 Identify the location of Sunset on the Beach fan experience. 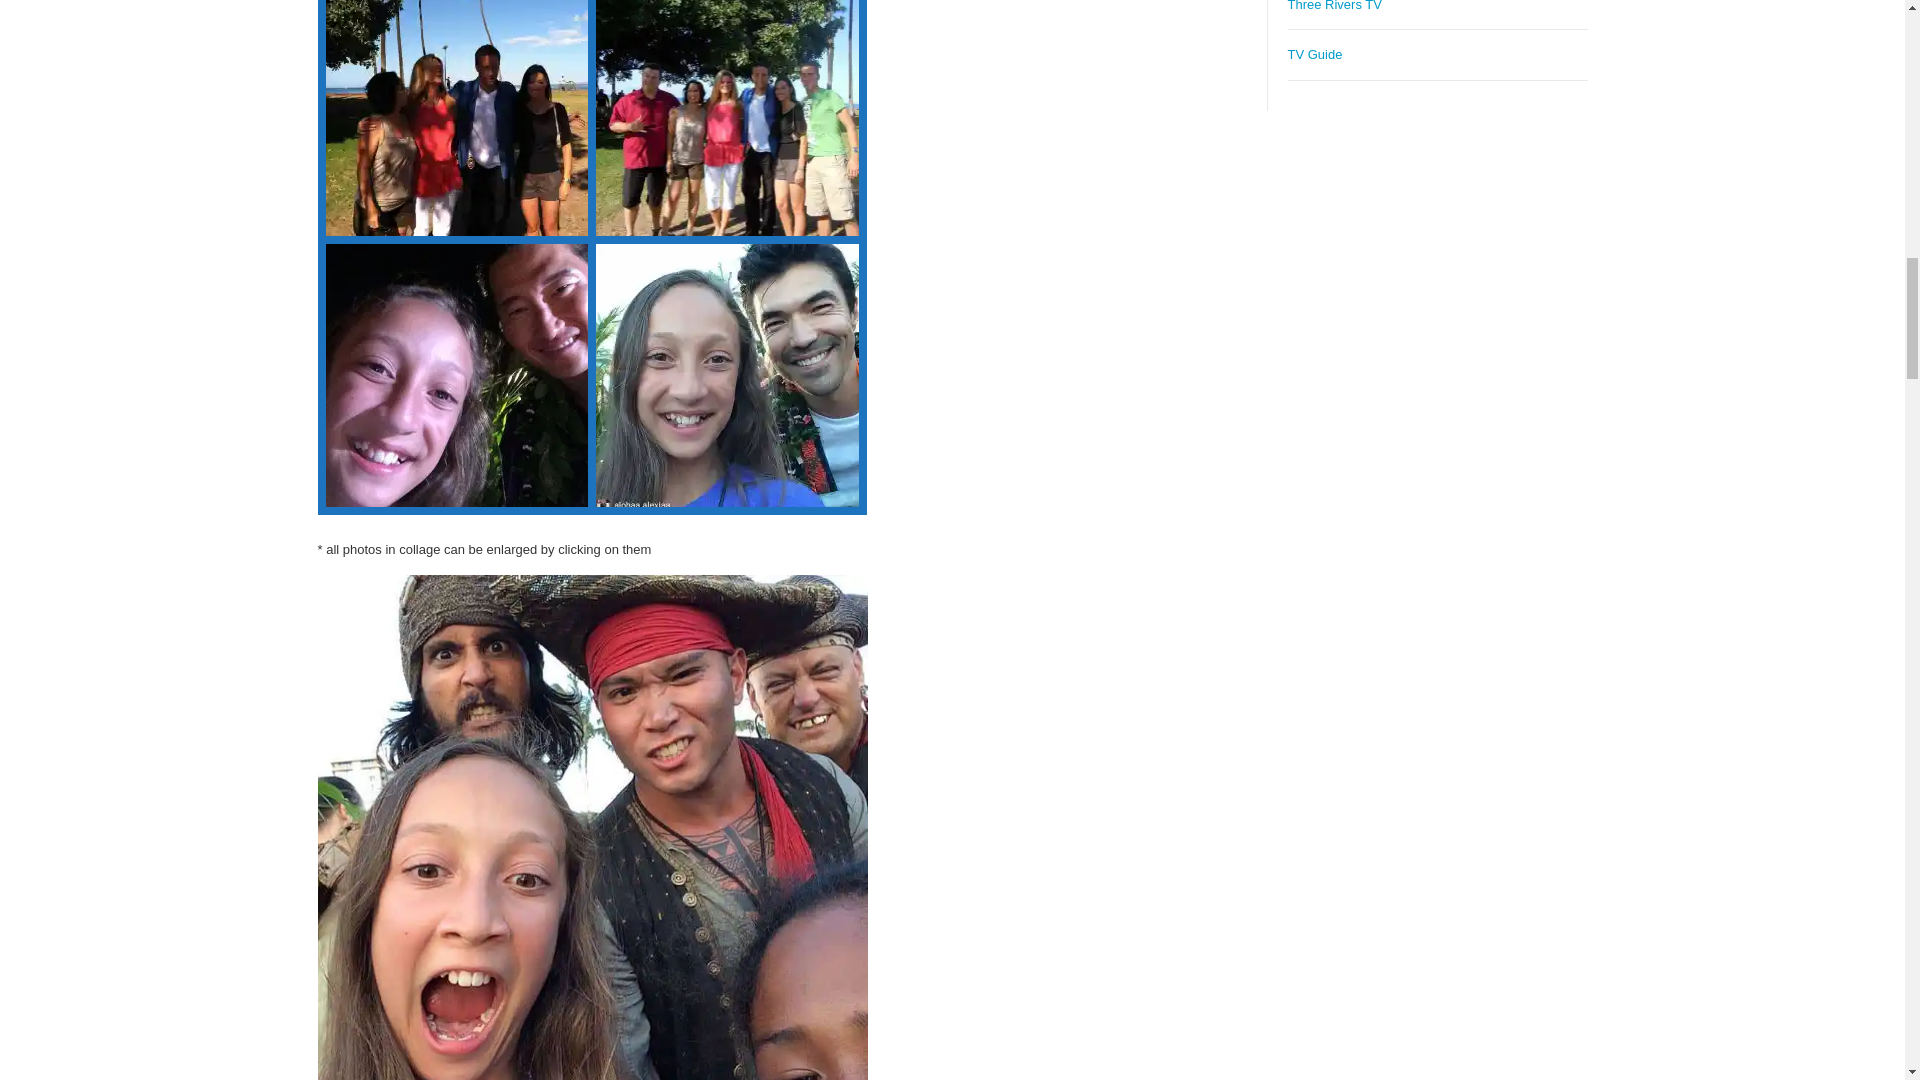
(454, 124).